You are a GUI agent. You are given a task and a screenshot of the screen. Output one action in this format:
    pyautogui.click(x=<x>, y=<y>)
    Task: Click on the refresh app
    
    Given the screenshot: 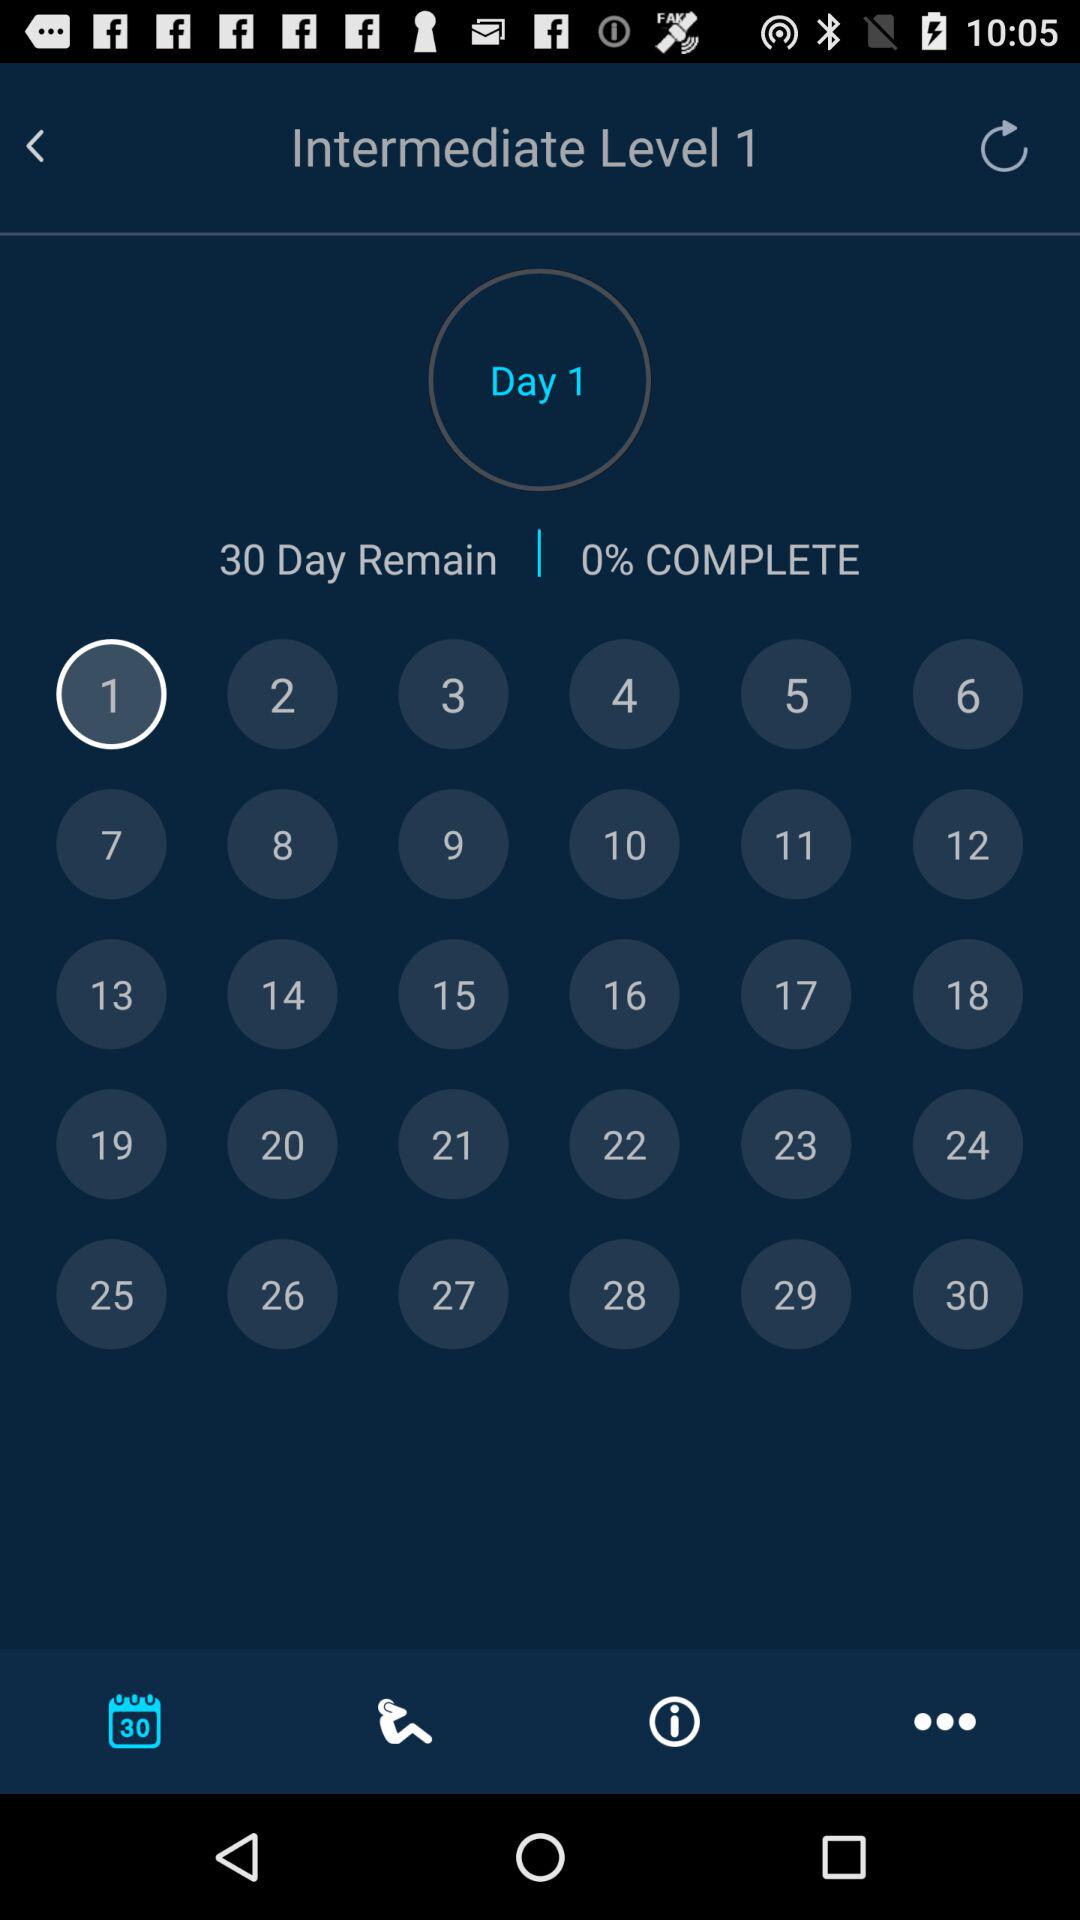 What is the action you would take?
    pyautogui.click(x=994, y=146)
    